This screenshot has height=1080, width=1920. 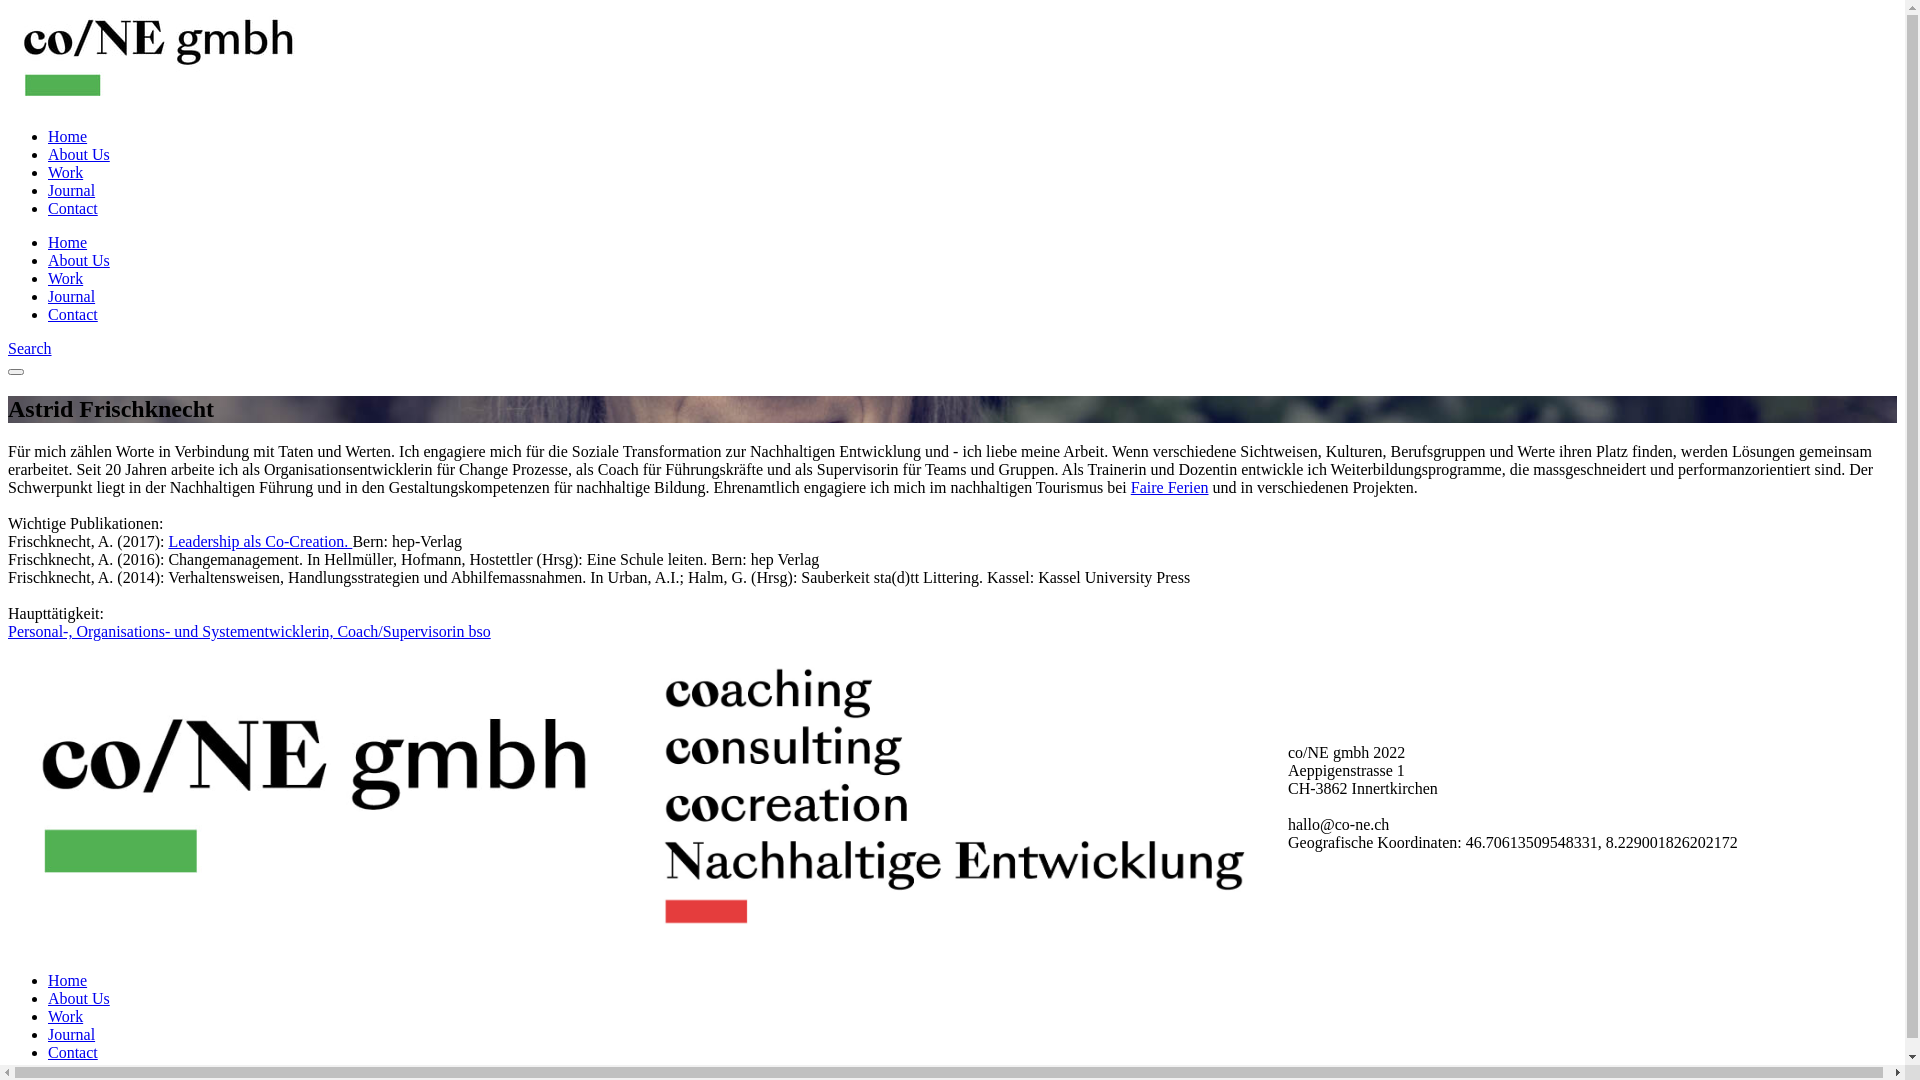 I want to click on Home, so click(x=68, y=136).